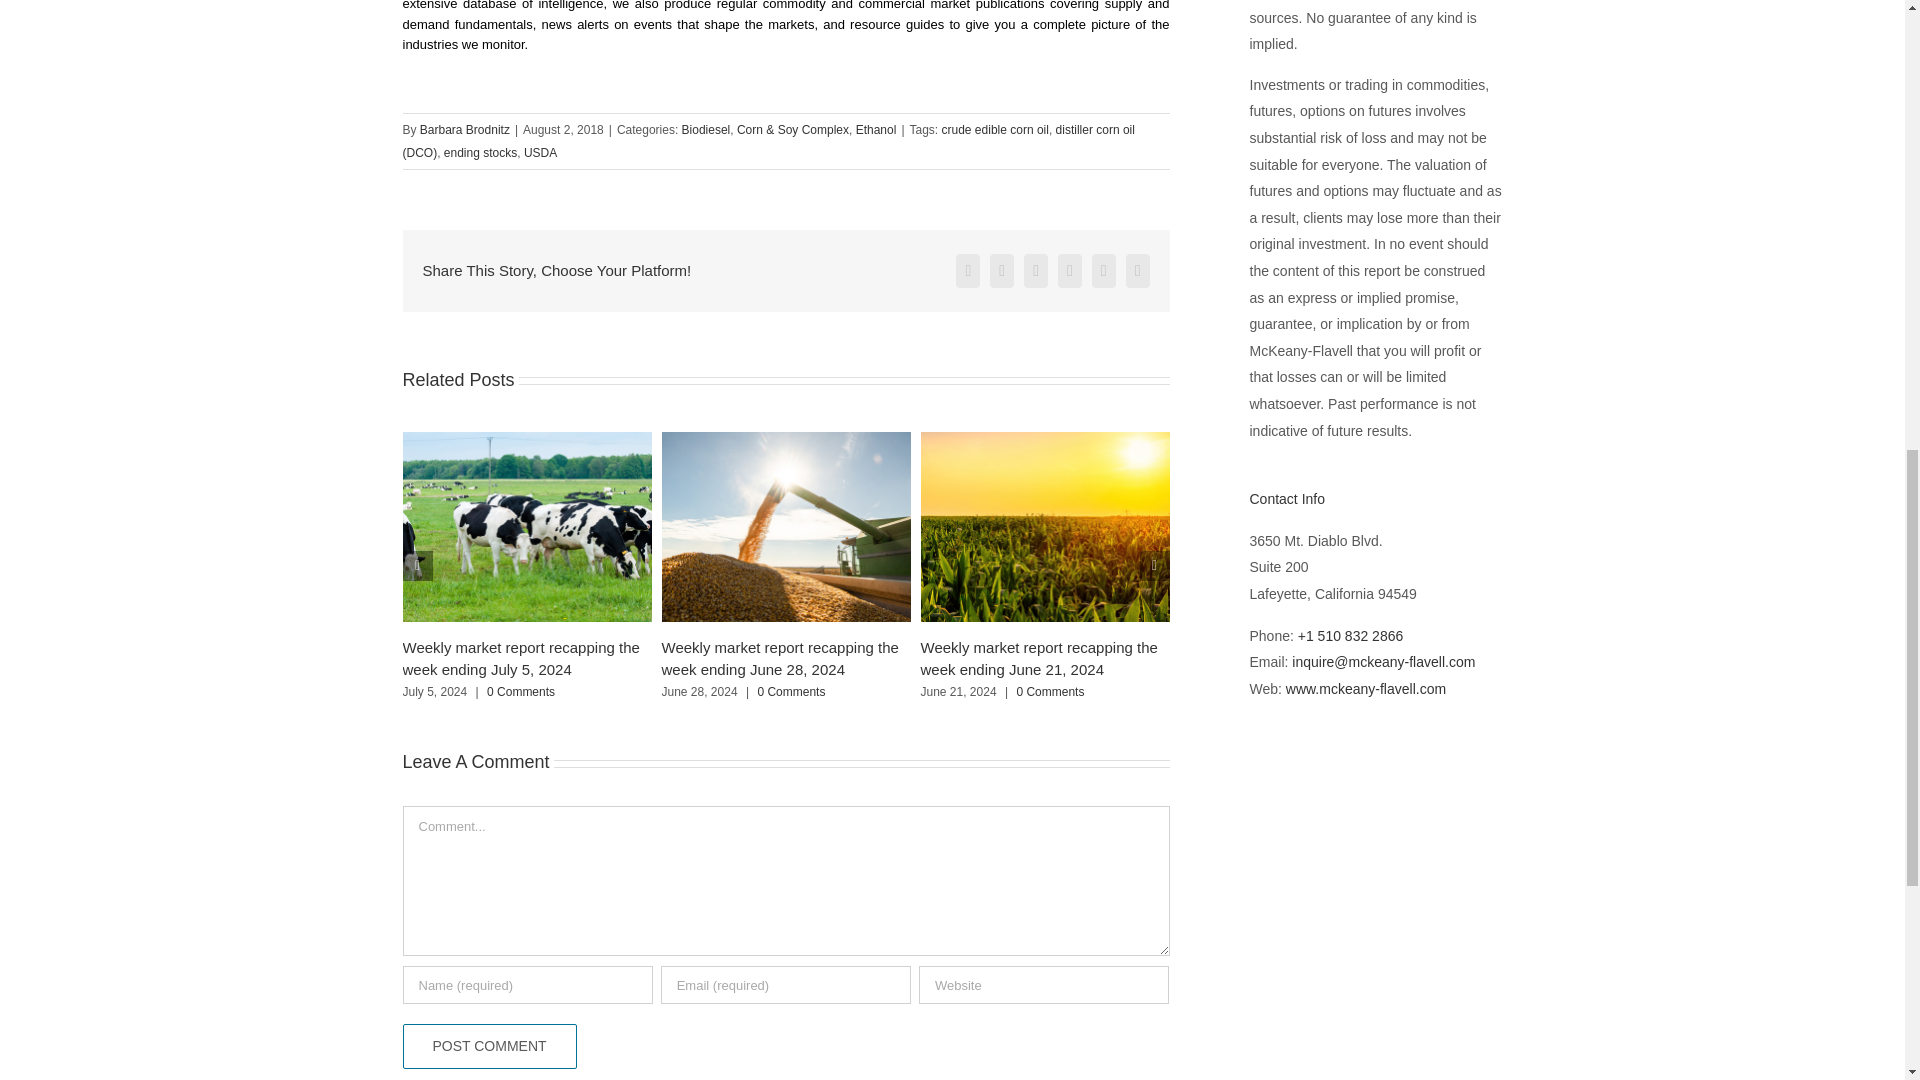  I want to click on Posts by Barbara Brodnitz, so click(465, 130).